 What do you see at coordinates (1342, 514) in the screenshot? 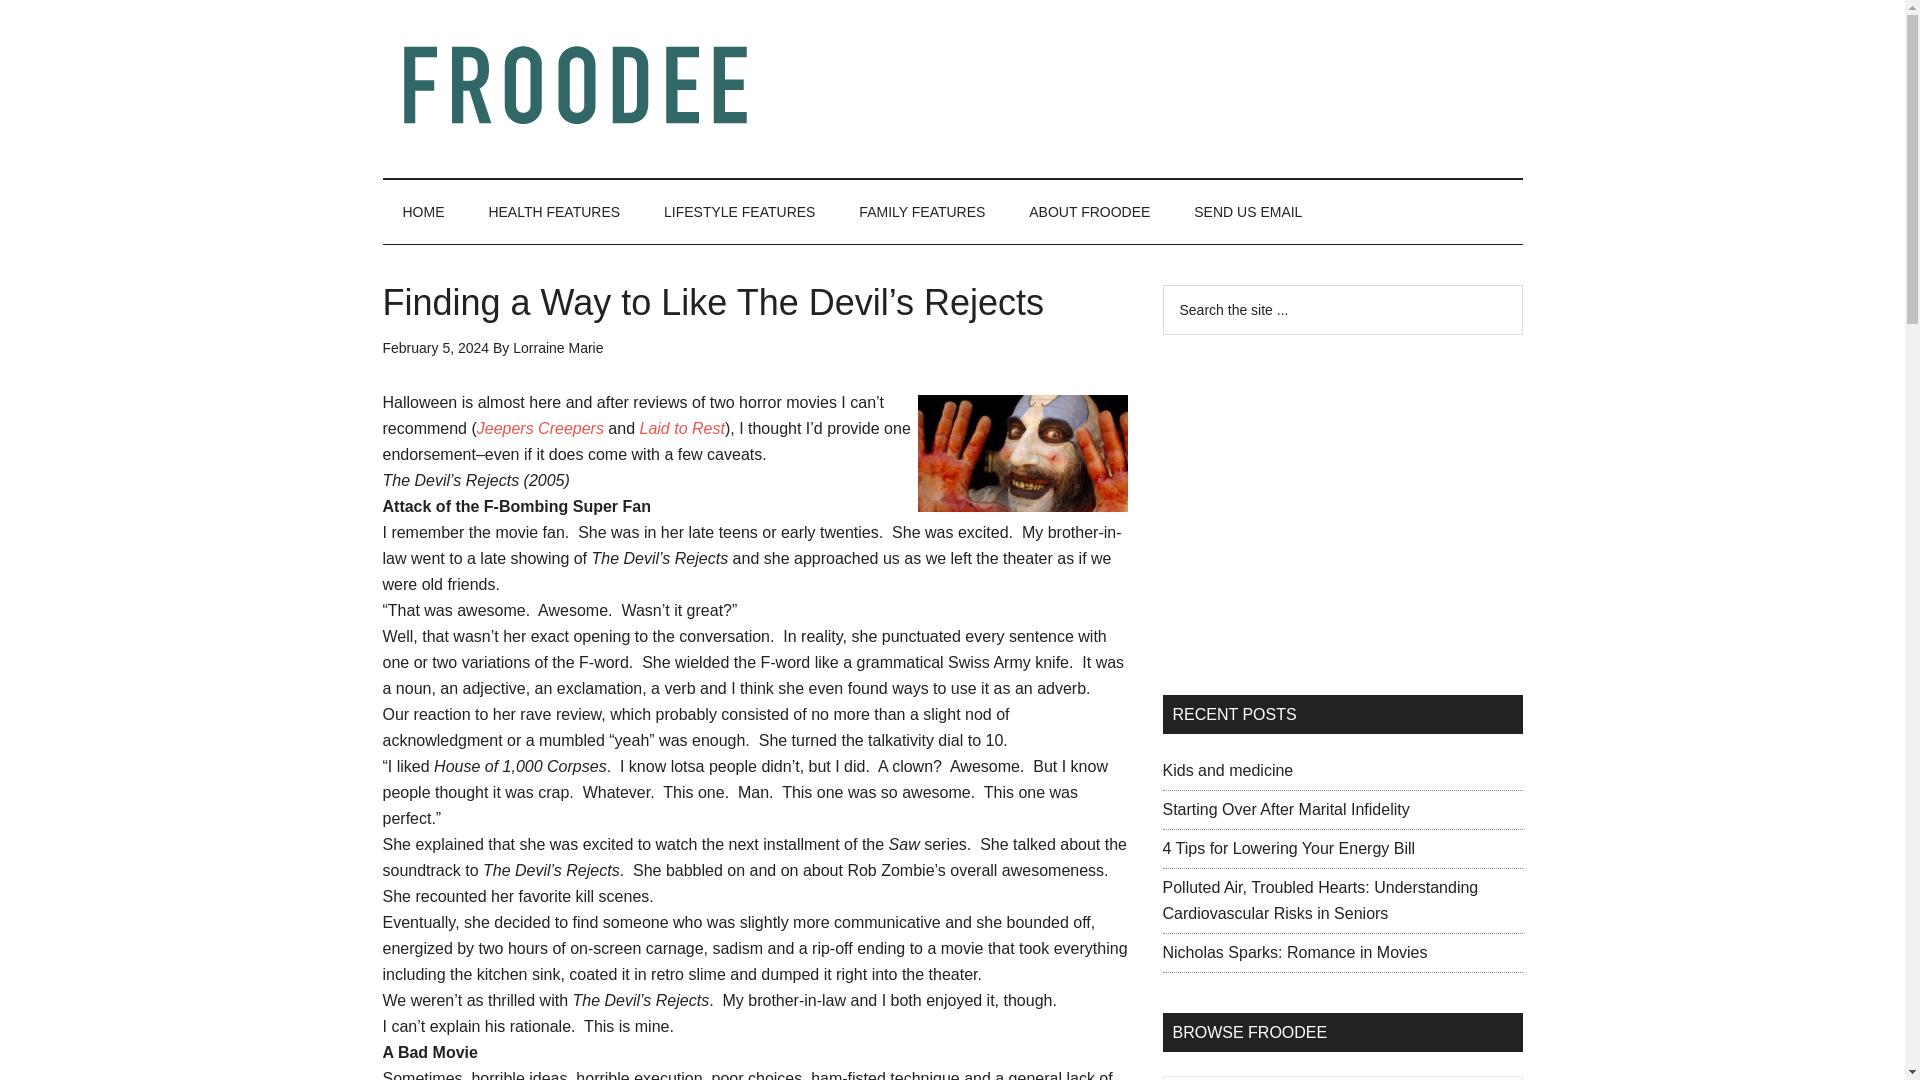
I see `Advertisement` at bounding box center [1342, 514].